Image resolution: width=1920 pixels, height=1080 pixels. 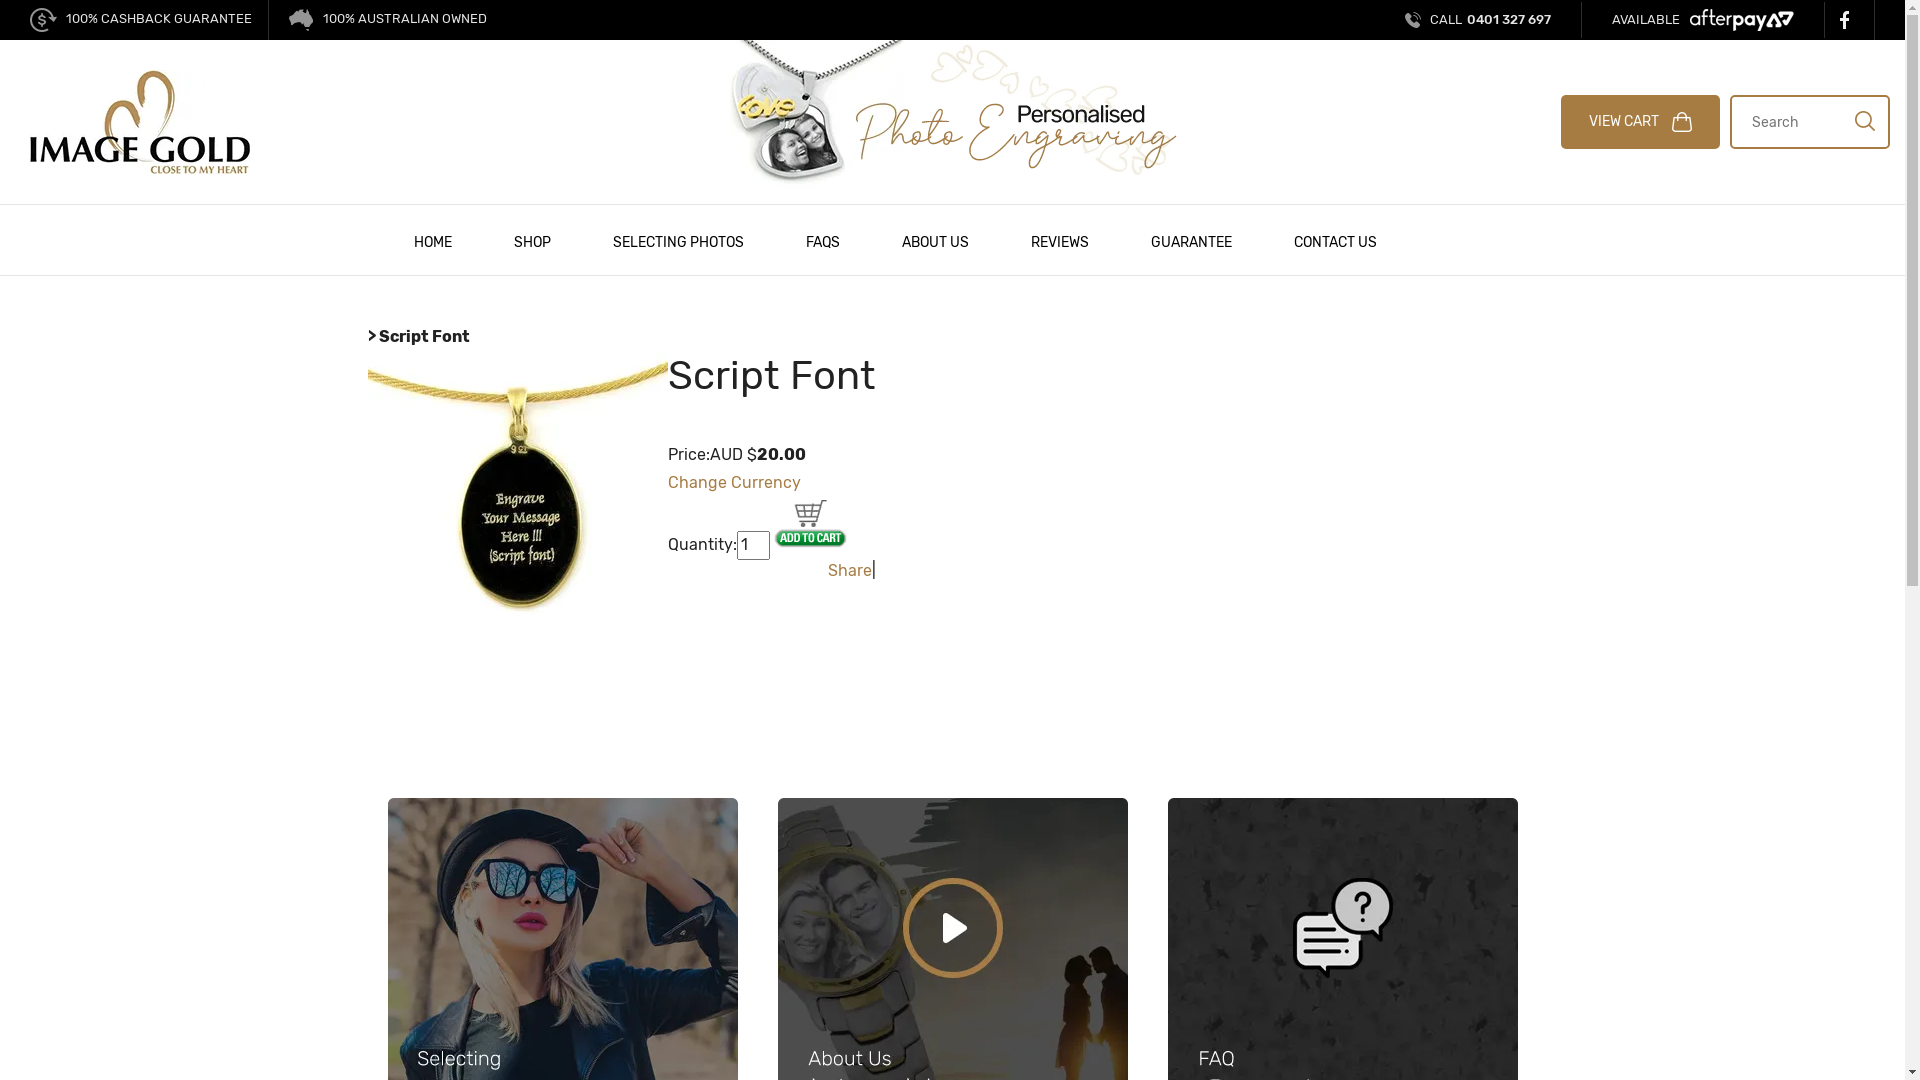 What do you see at coordinates (518, 498) in the screenshot?
I see `Script Font` at bounding box center [518, 498].